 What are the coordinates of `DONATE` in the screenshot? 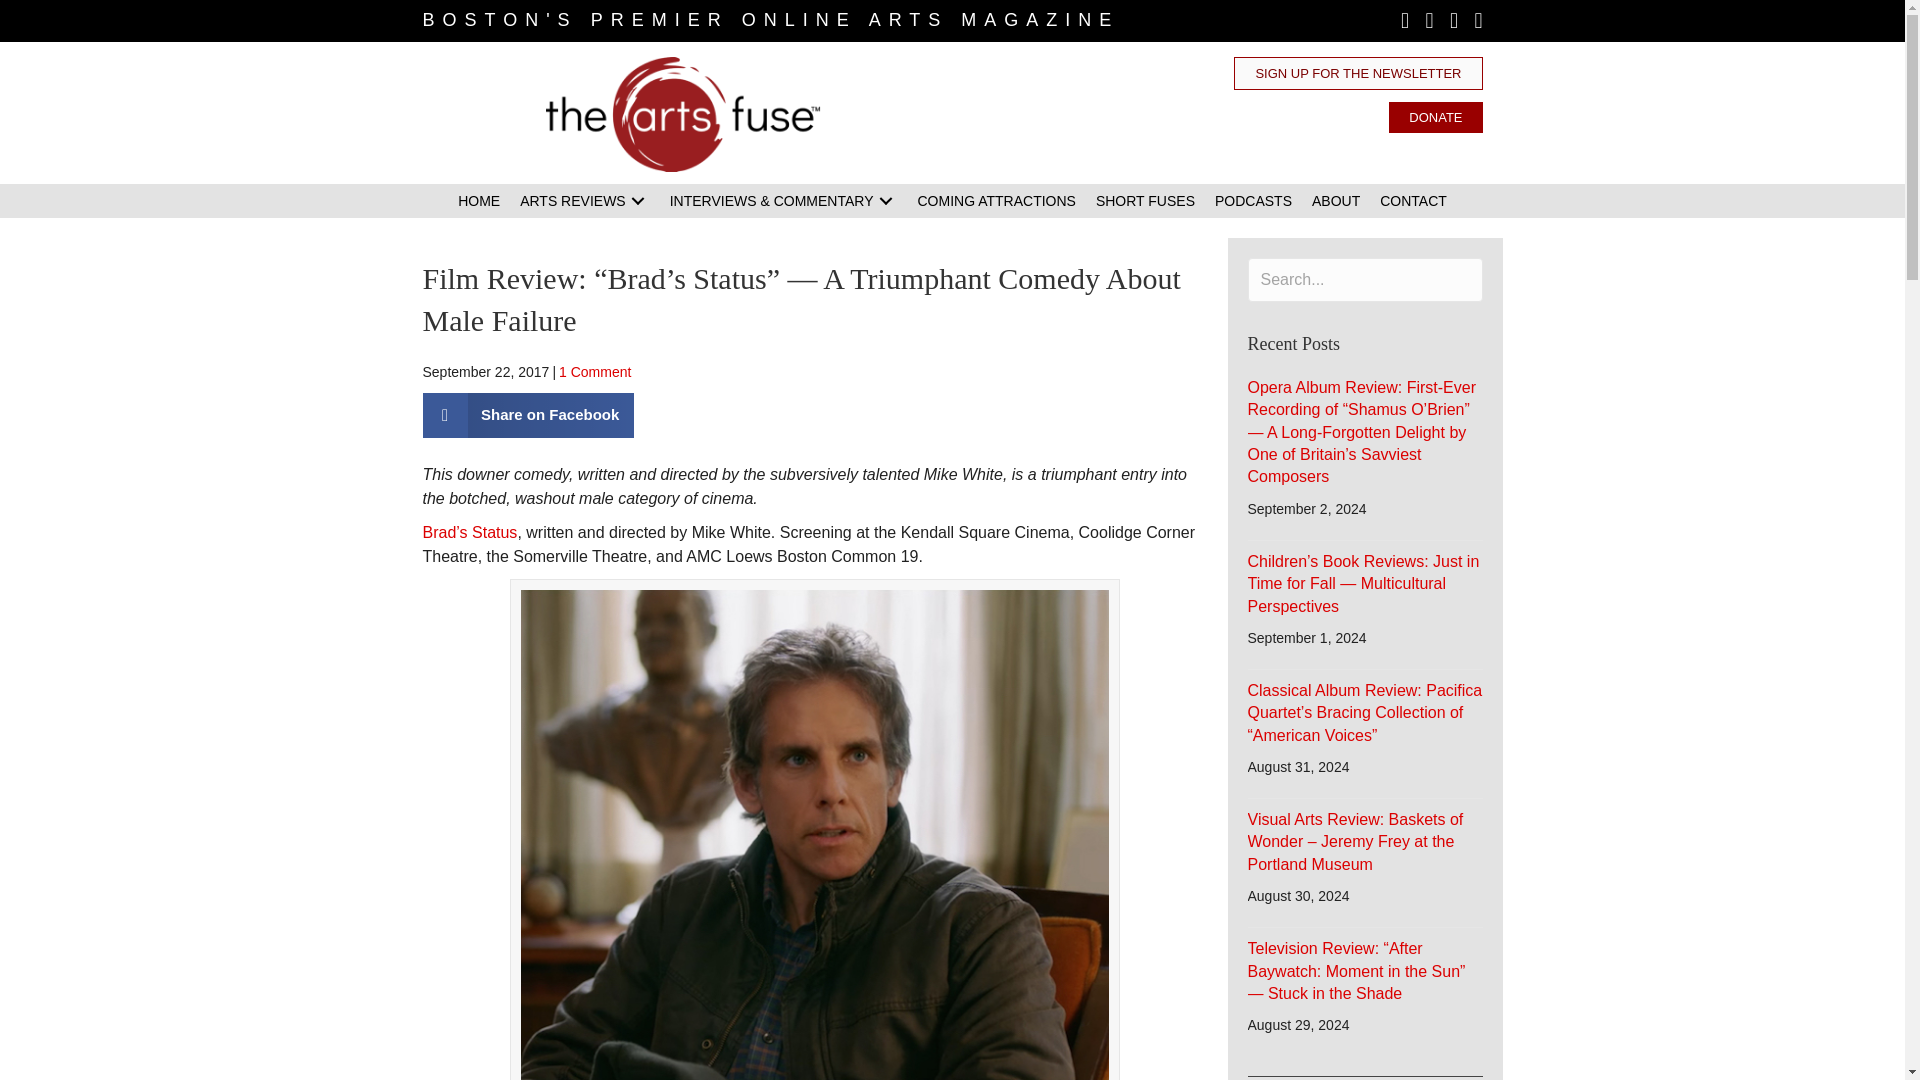 It's located at (1435, 116).